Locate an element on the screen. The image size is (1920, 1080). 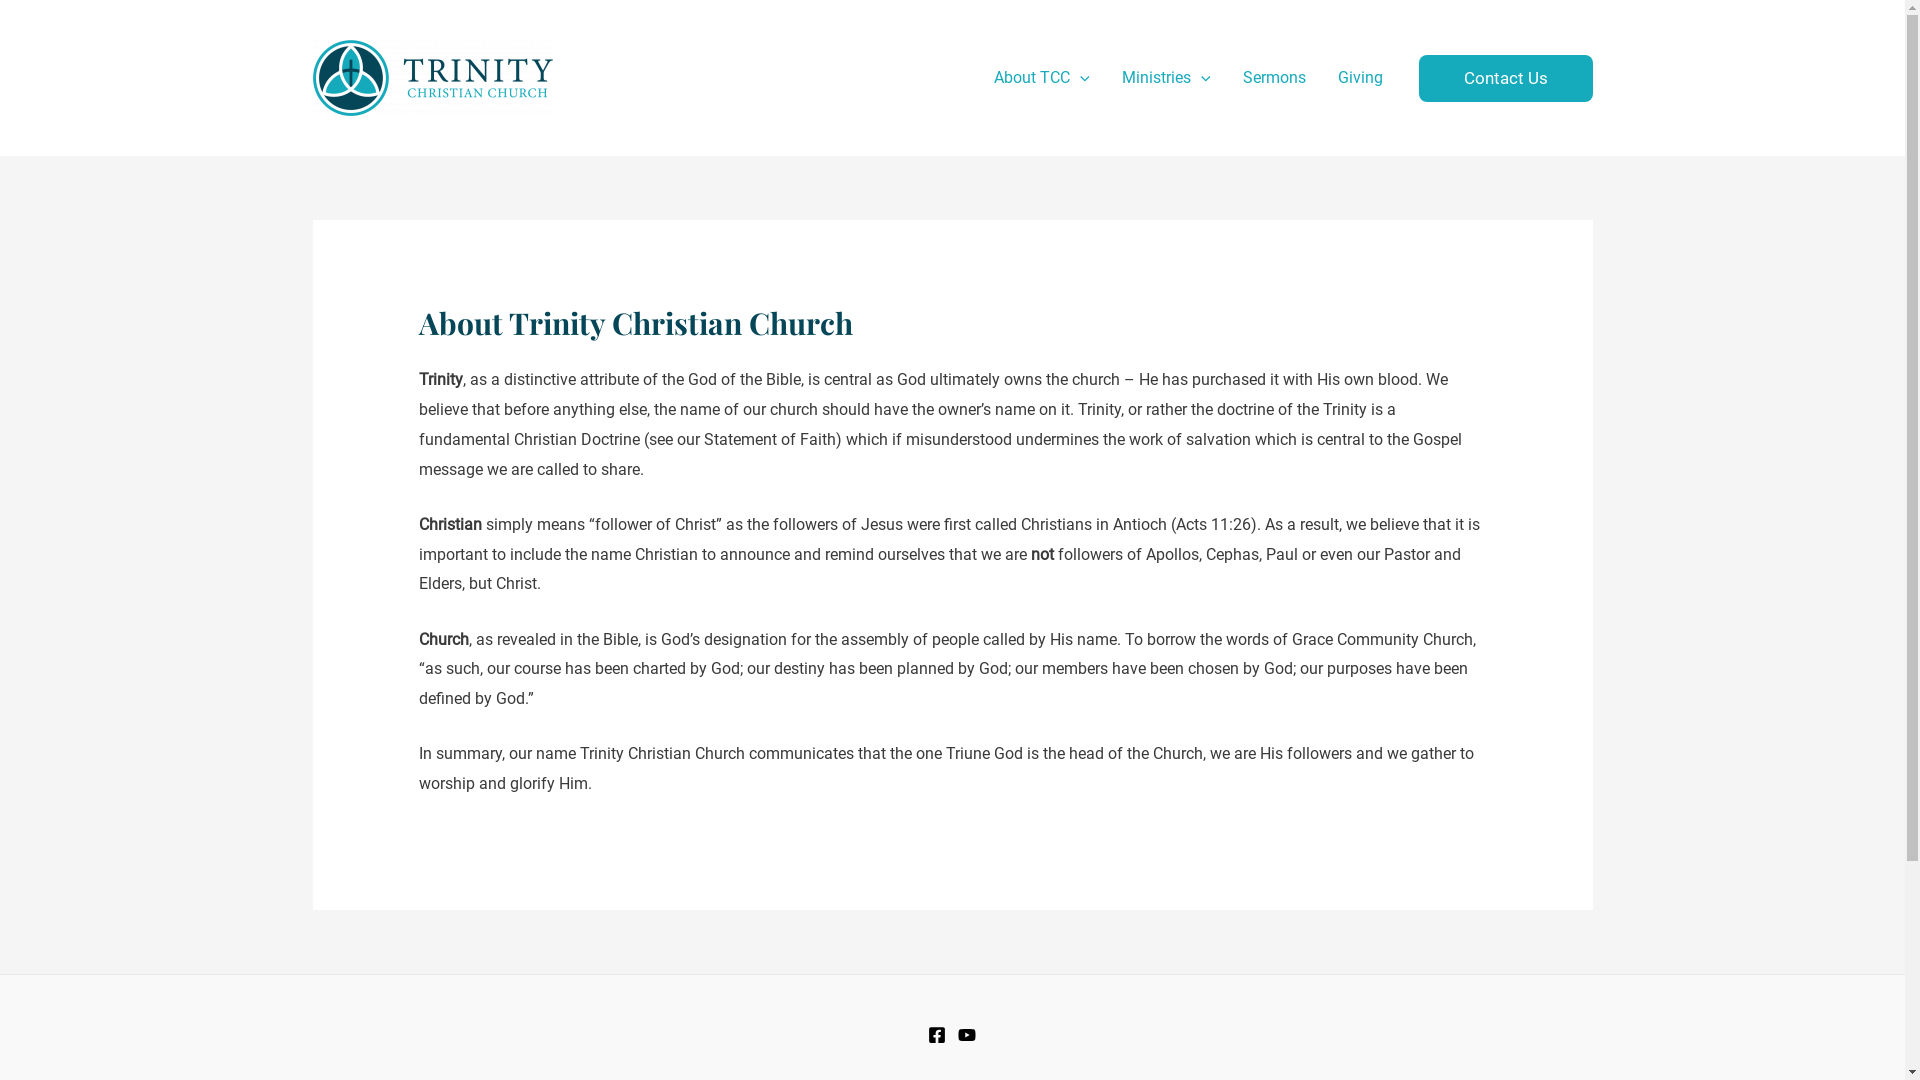
Contact Us is located at coordinates (1505, 78).